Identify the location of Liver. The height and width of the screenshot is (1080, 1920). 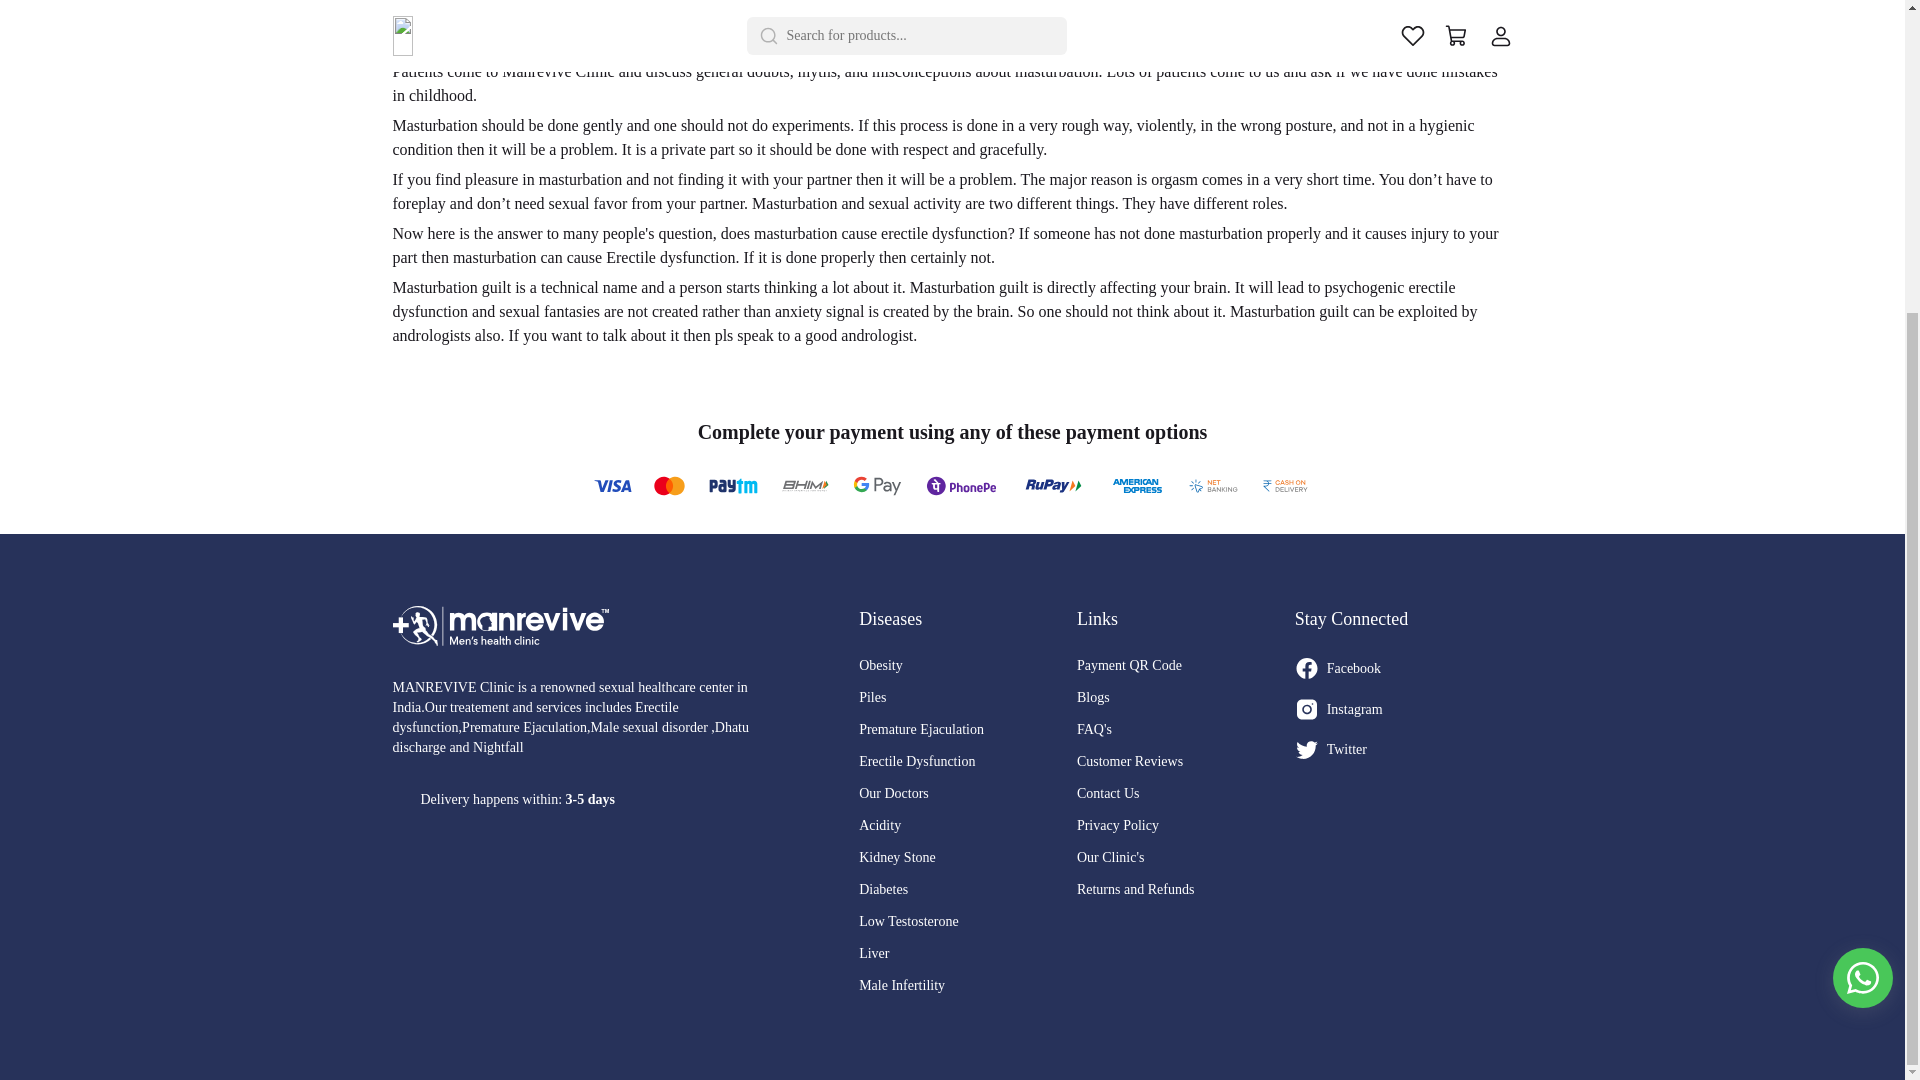
(968, 954).